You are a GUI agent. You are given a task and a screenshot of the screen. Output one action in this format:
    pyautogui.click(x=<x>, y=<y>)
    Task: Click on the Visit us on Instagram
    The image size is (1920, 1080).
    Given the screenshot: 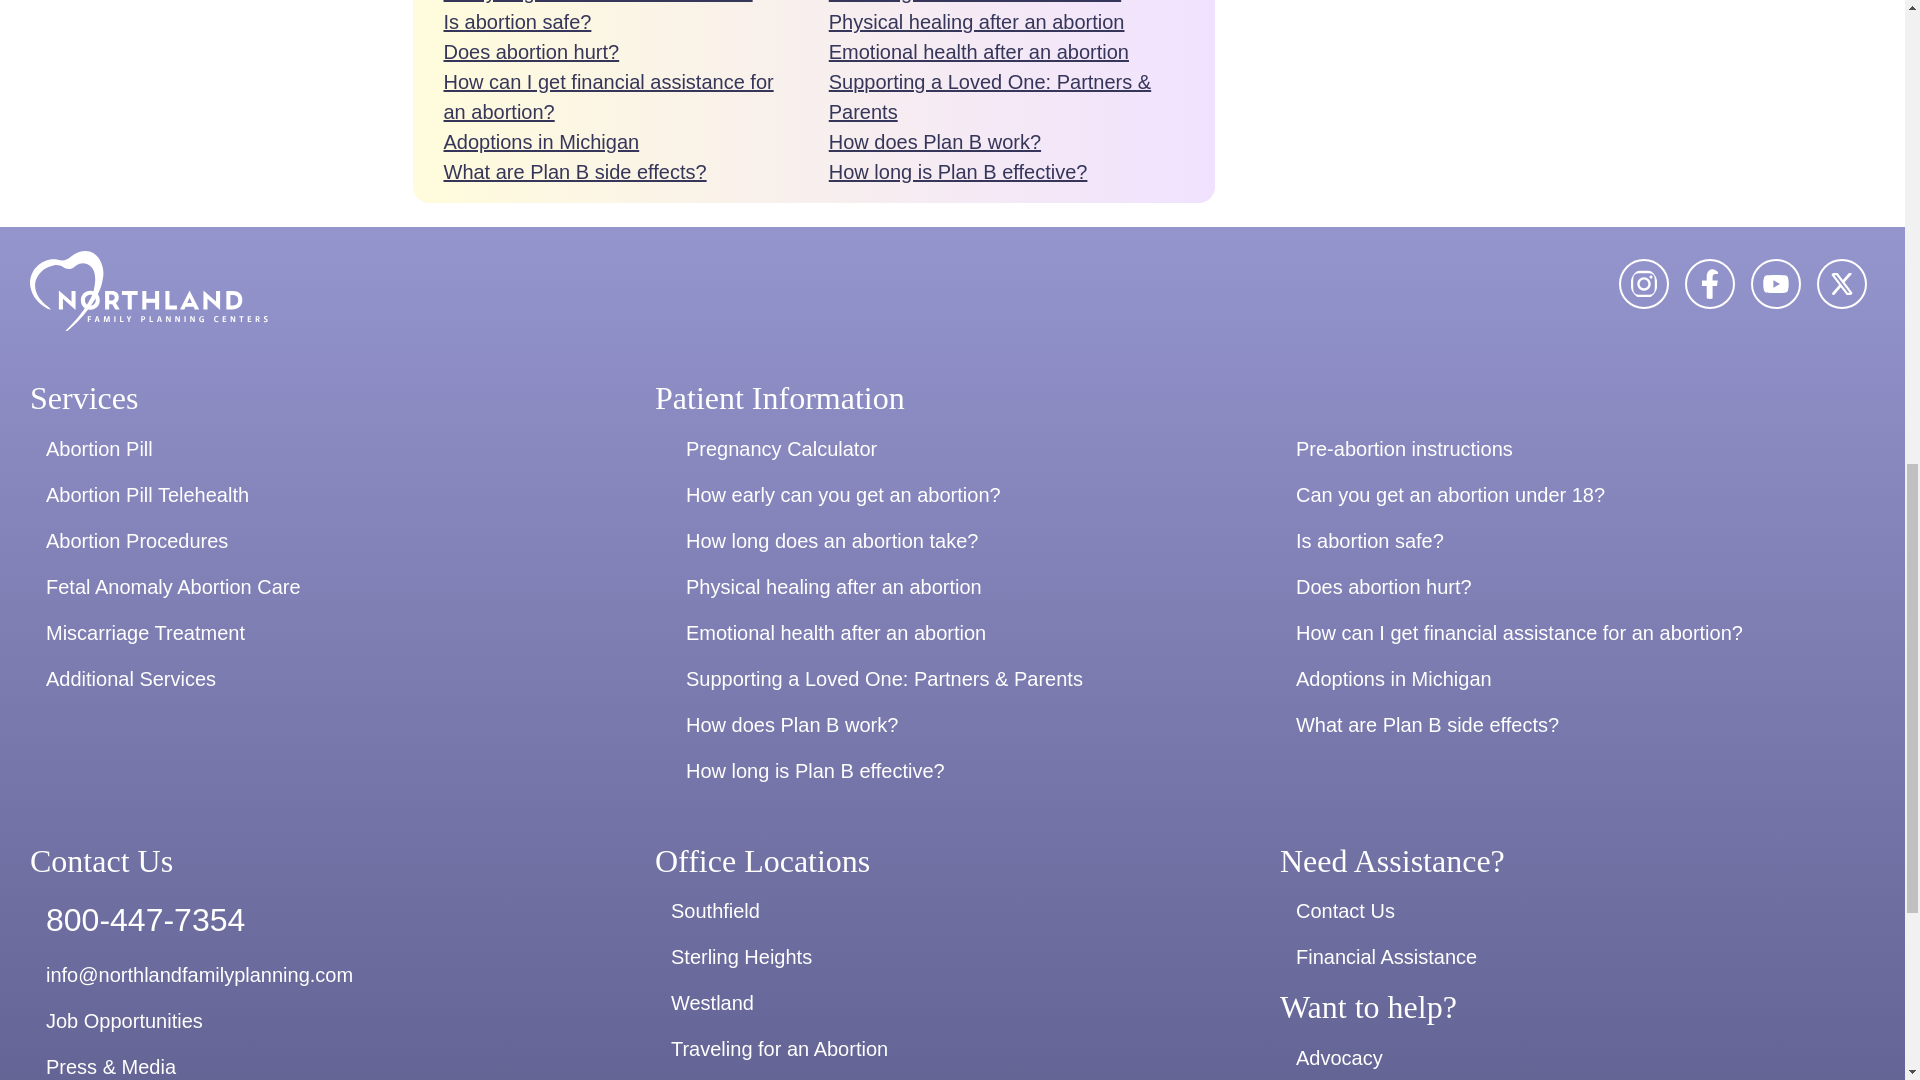 What is the action you would take?
    pyautogui.click(x=1643, y=284)
    